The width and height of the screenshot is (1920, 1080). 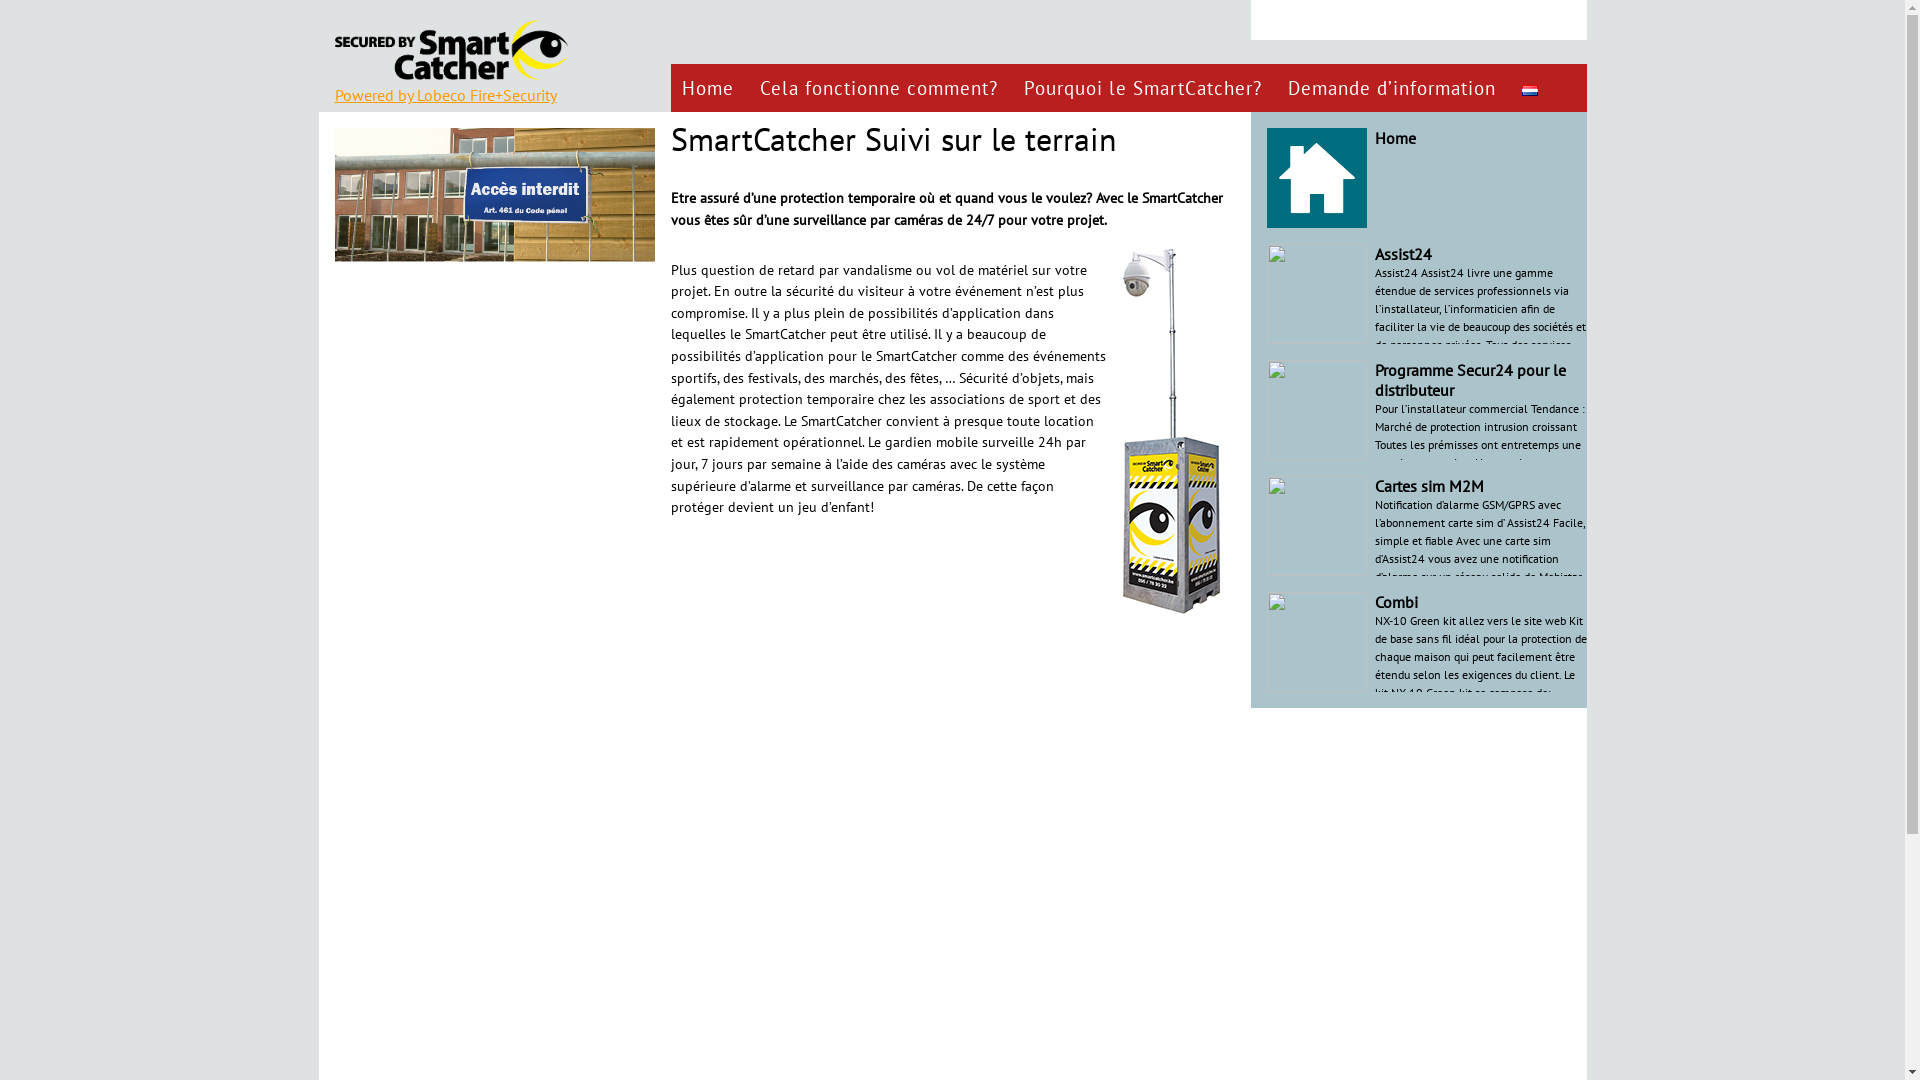 What do you see at coordinates (709, 88) in the screenshot?
I see `Home` at bounding box center [709, 88].